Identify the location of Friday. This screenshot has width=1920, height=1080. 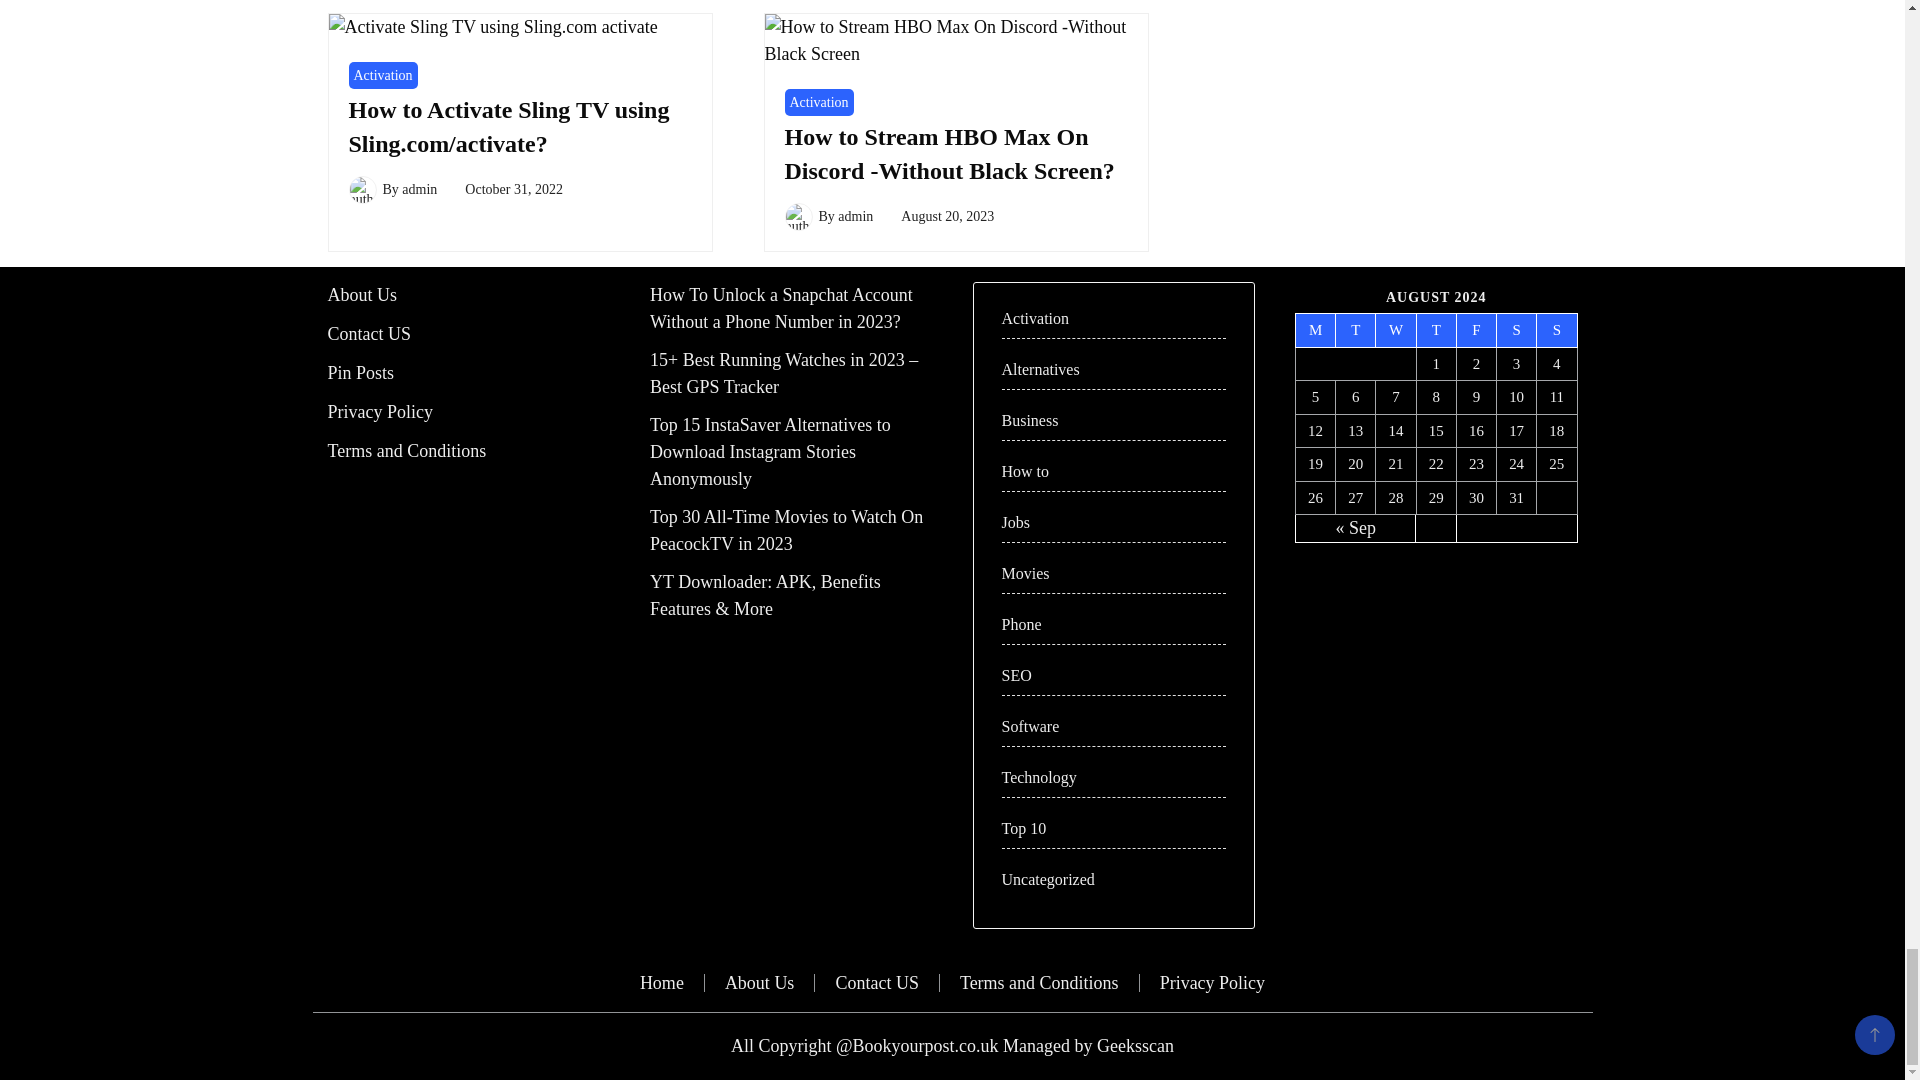
(1475, 330).